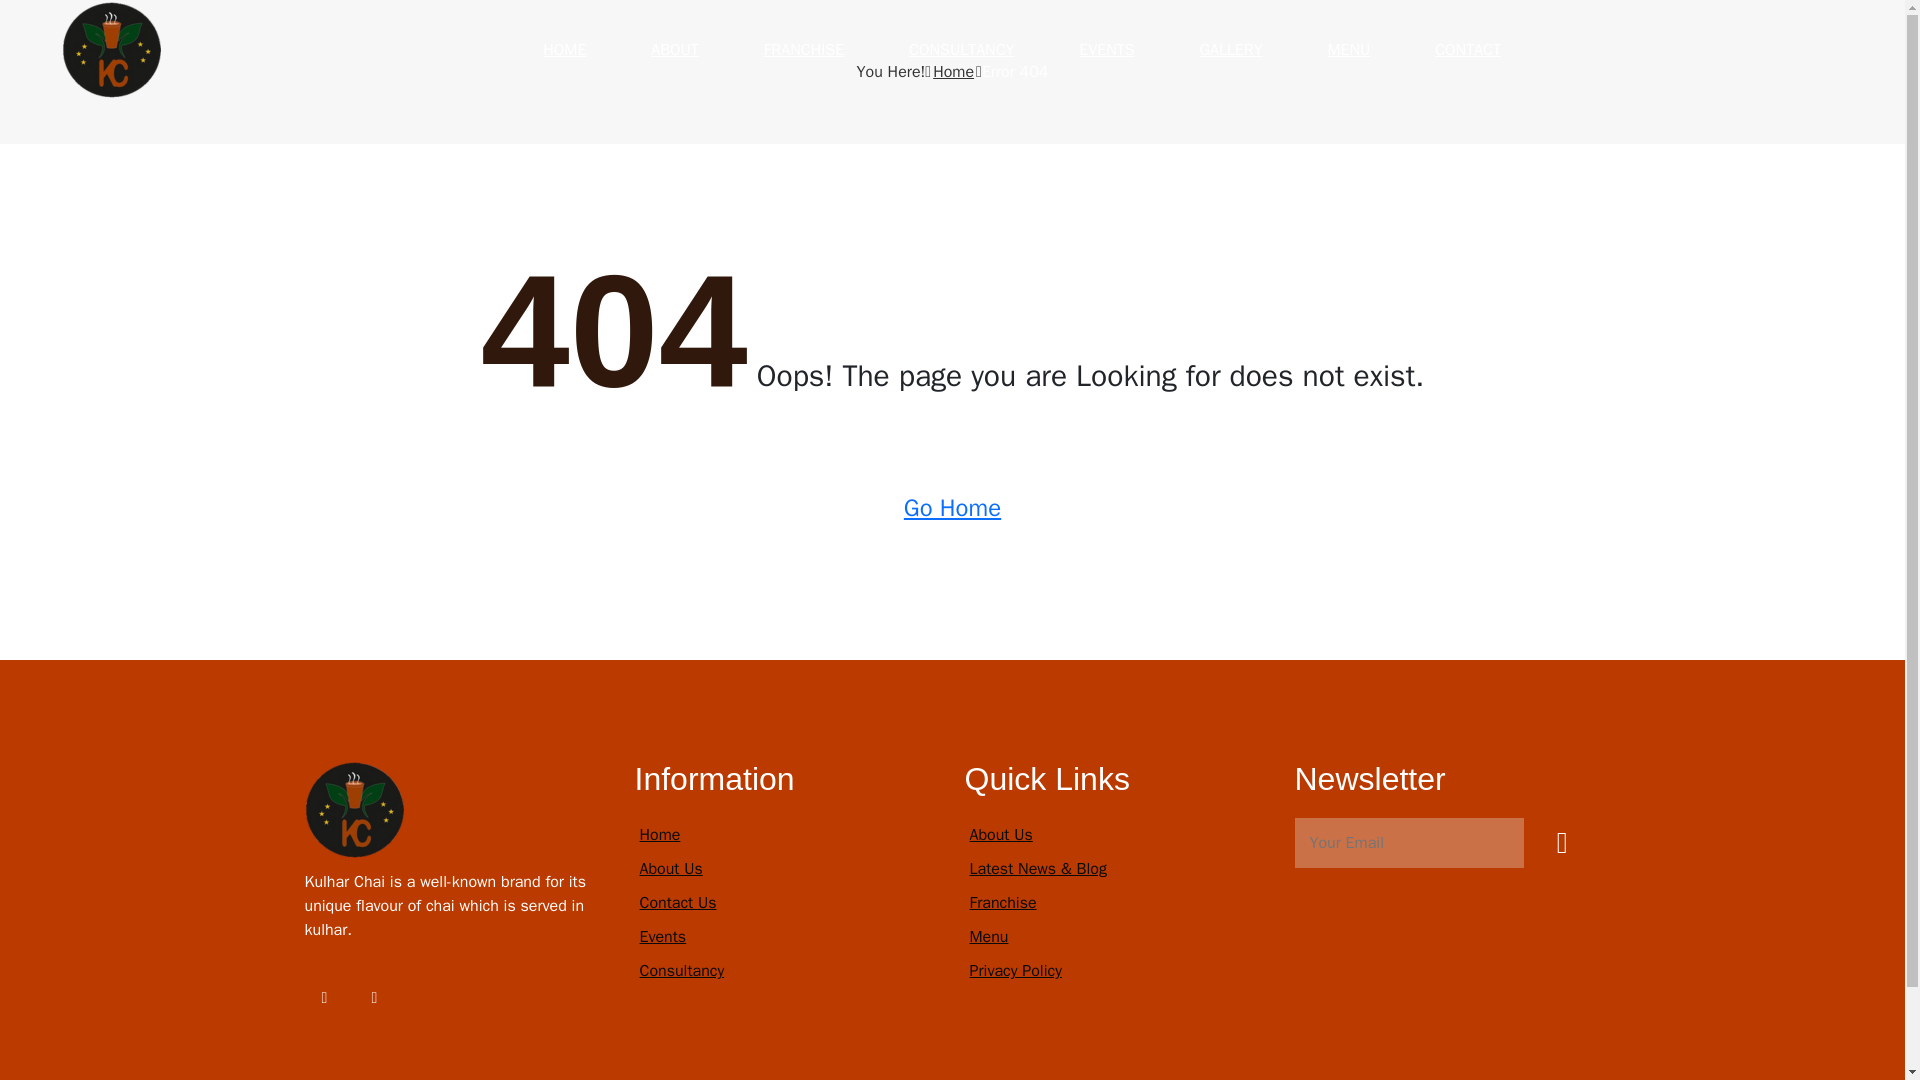  What do you see at coordinates (1468, 49) in the screenshot?
I see `CONTACT` at bounding box center [1468, 49].